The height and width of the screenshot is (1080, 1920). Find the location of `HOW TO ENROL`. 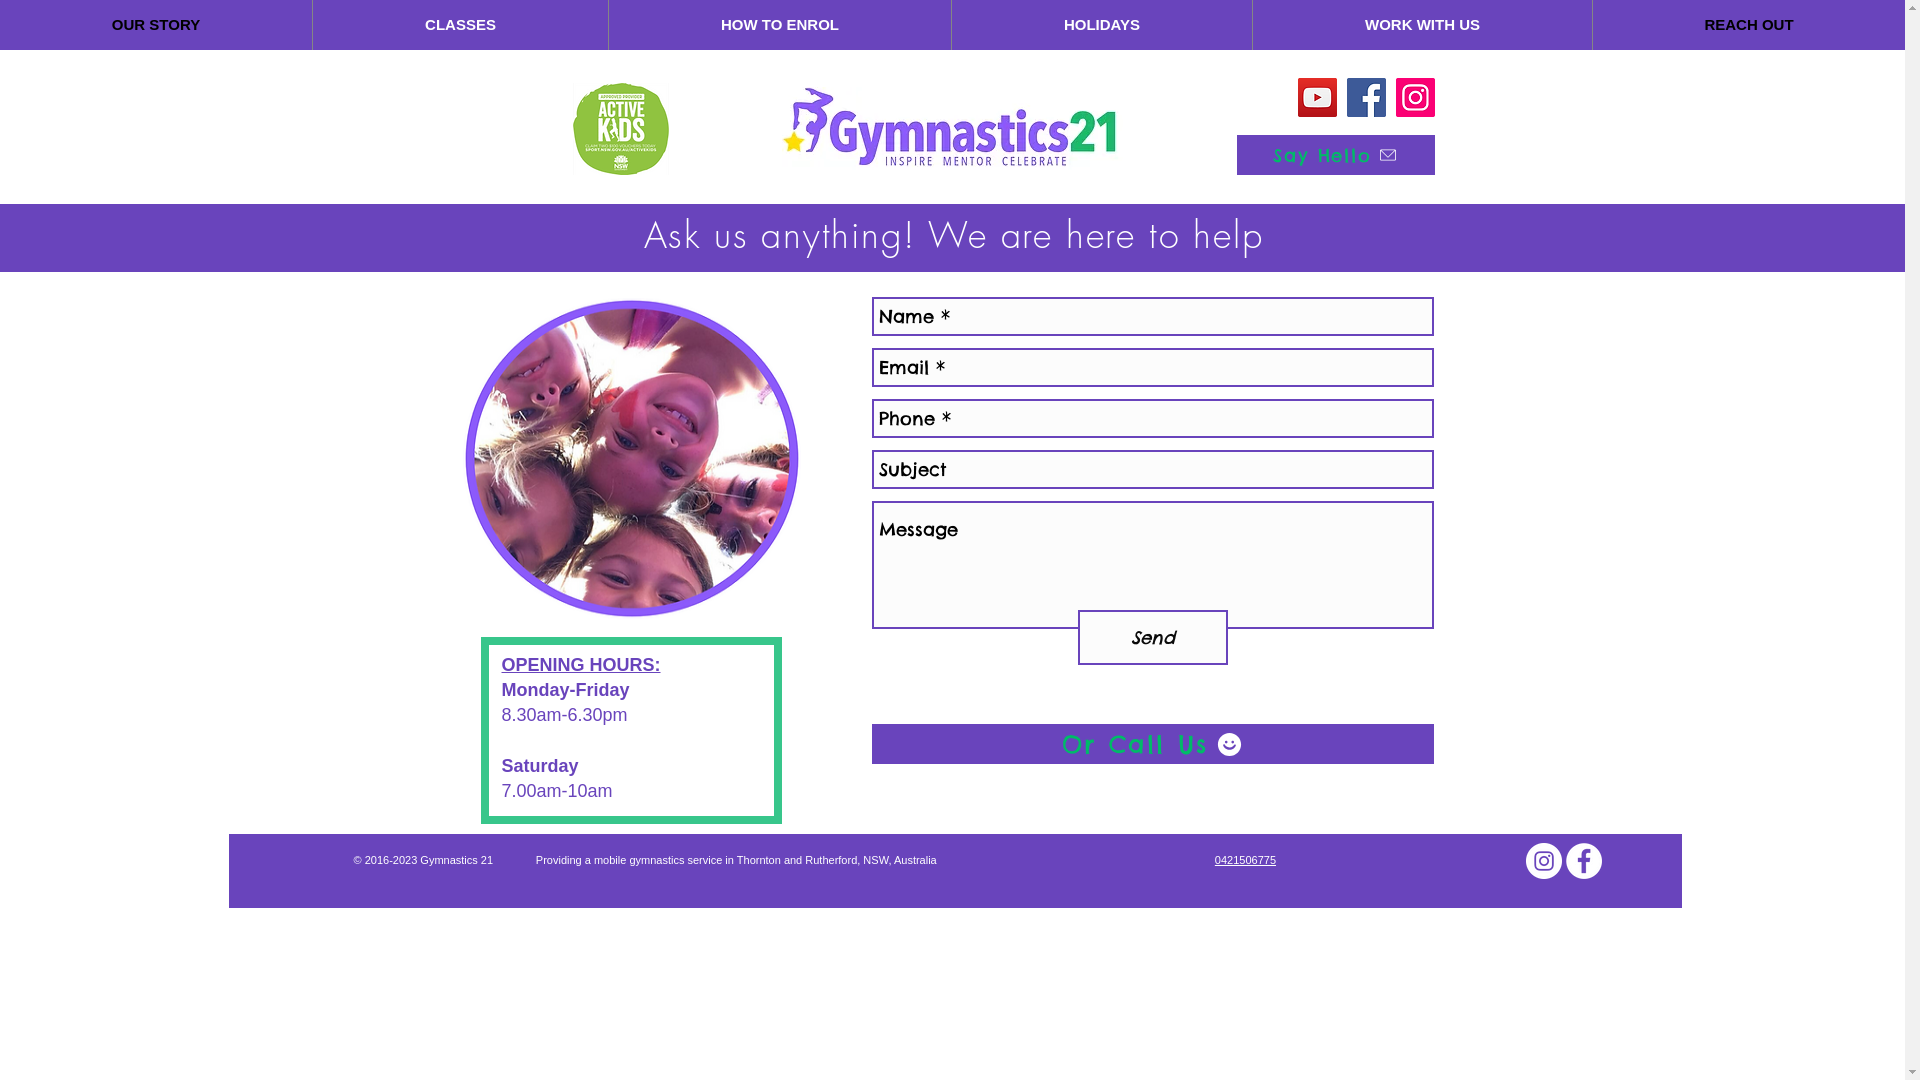

HOW TO ENROL is located at coordinates (780, 25).